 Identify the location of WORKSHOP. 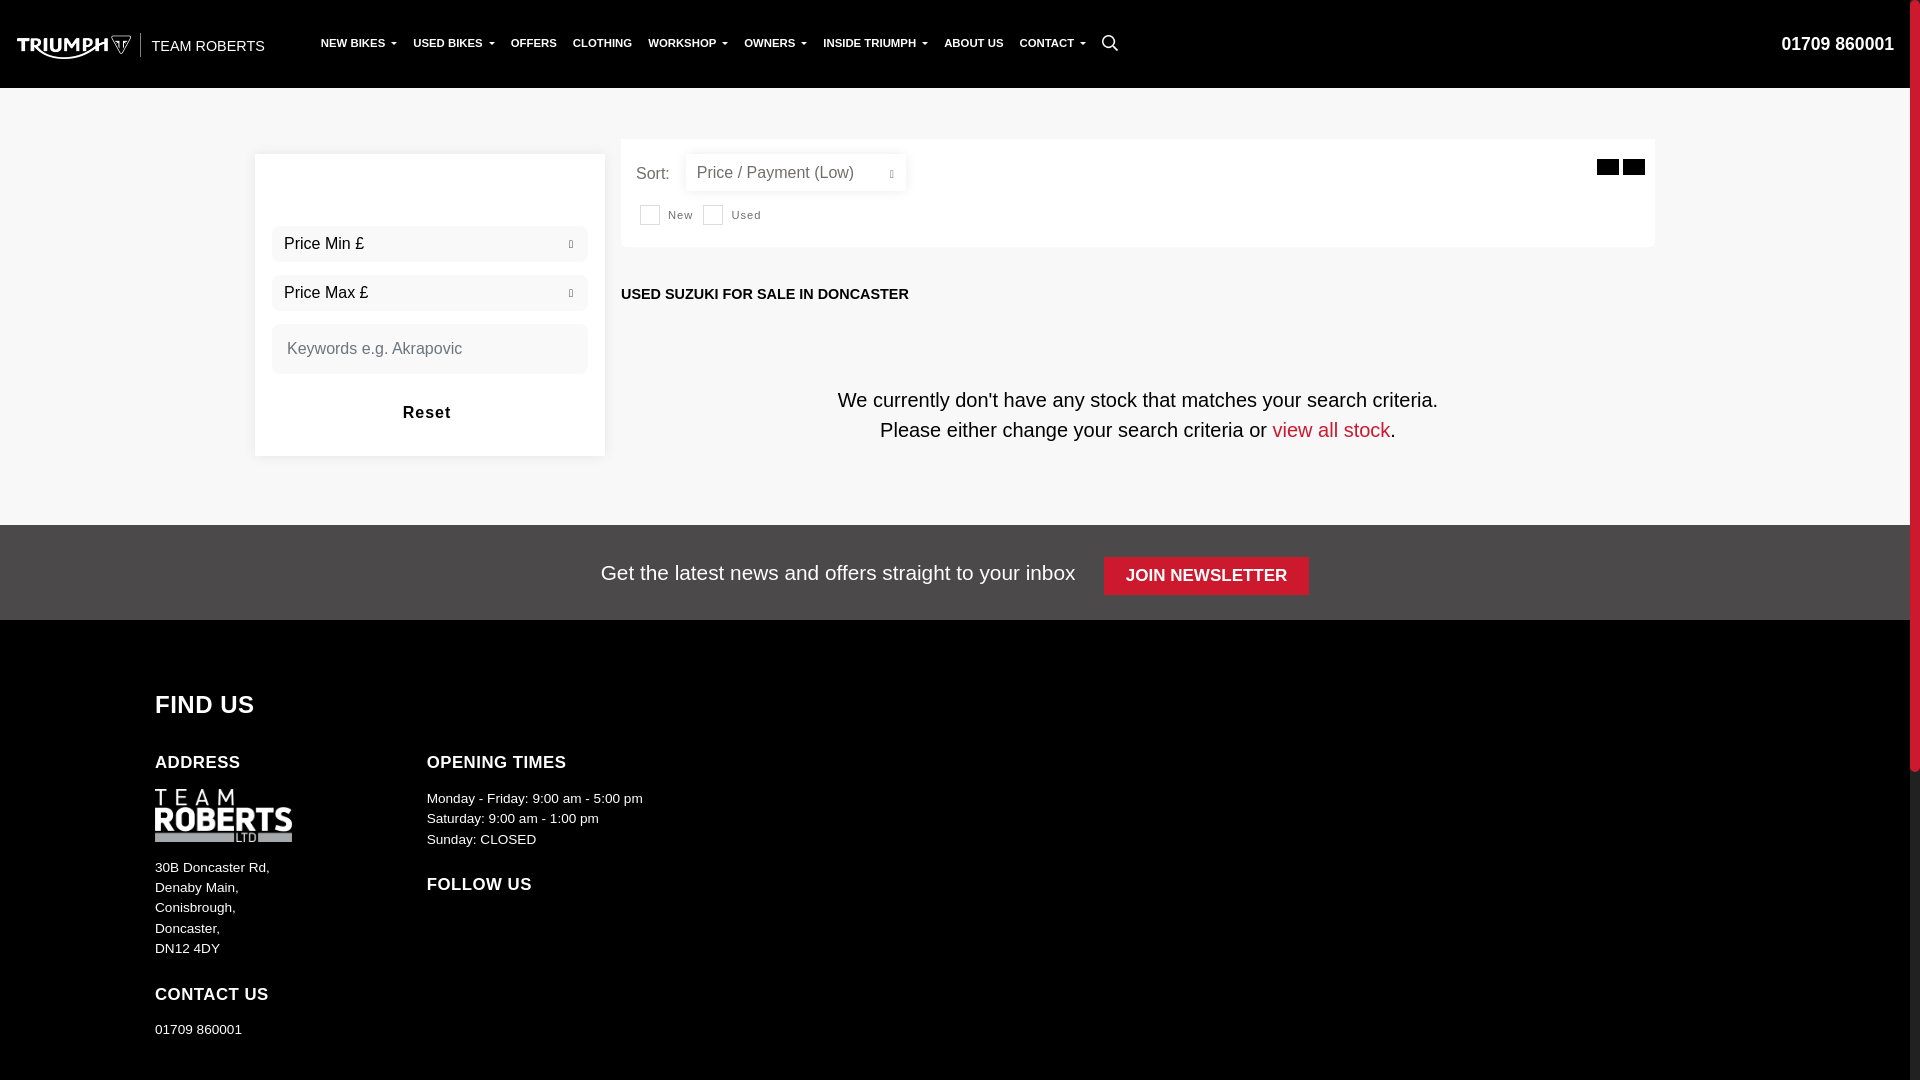
(687, 44).